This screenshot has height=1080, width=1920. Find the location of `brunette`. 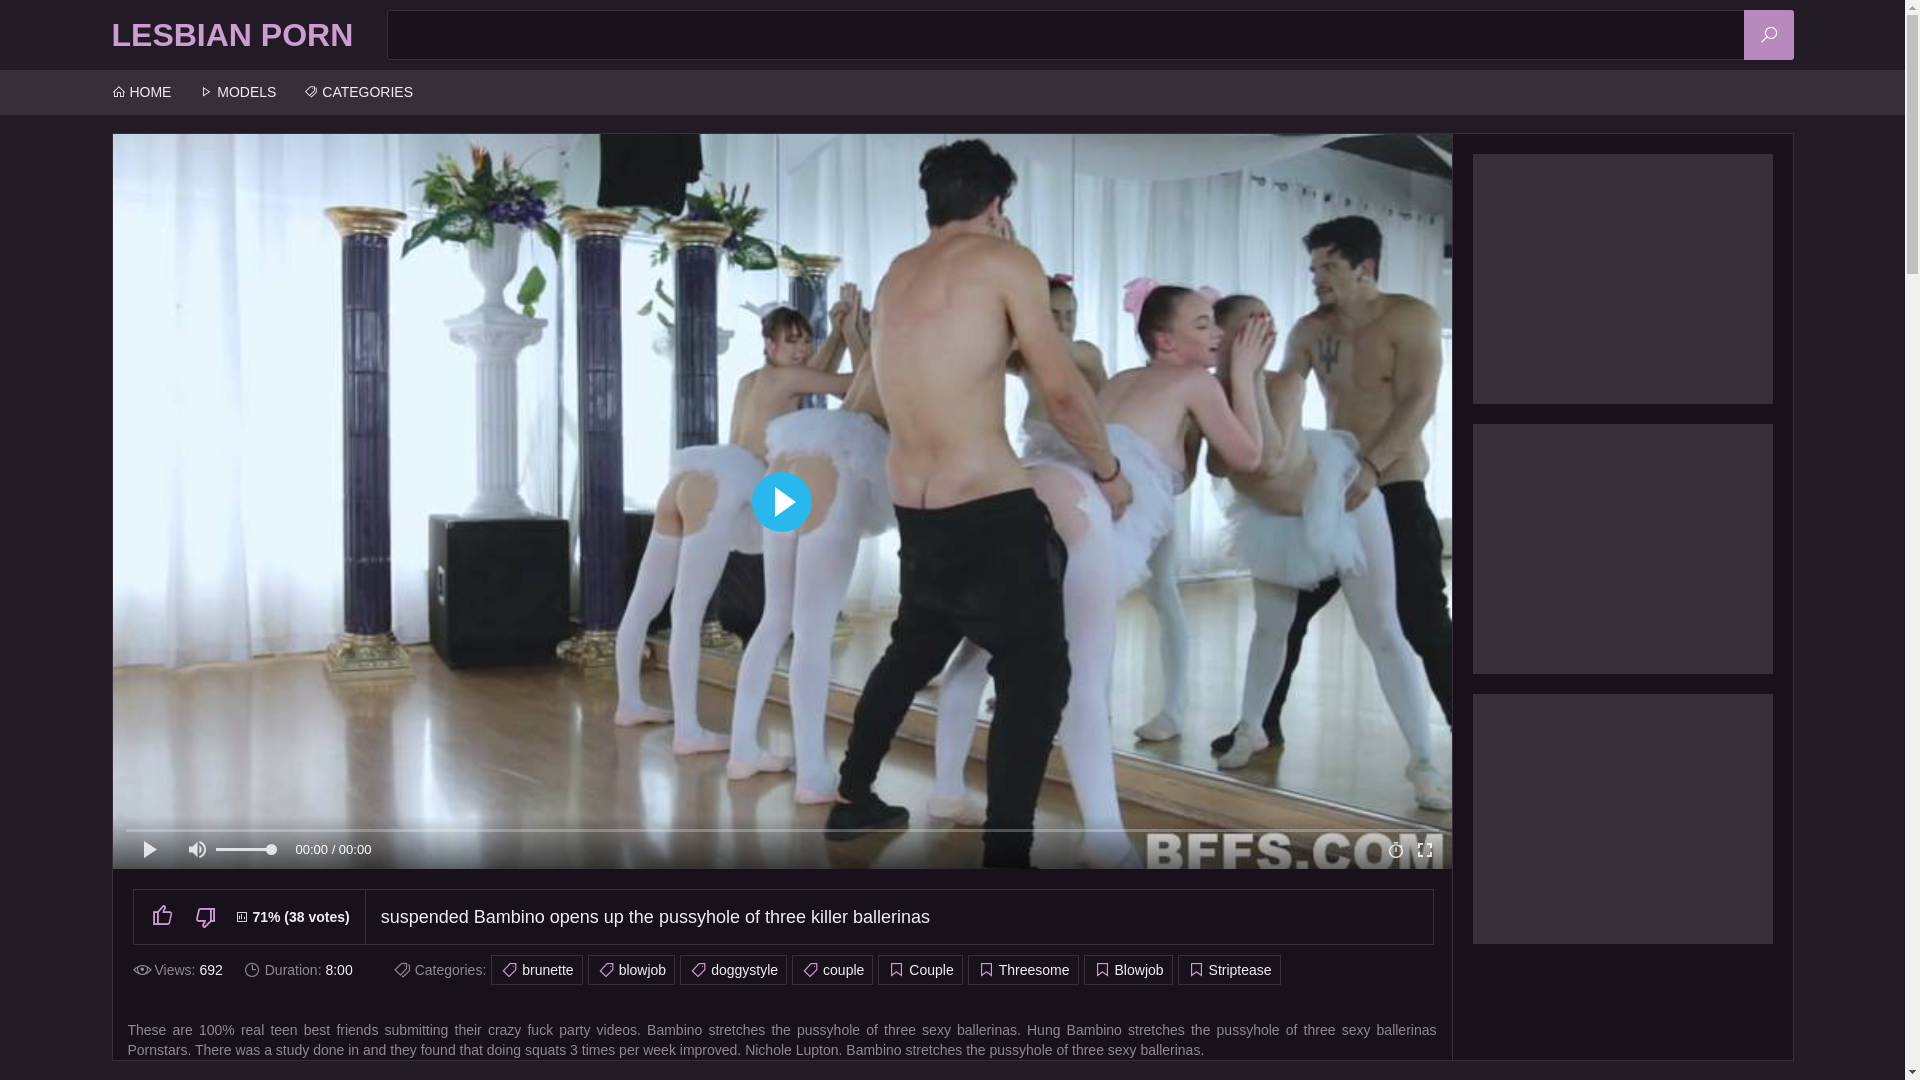

brunette is located at coordinates (536, 970).